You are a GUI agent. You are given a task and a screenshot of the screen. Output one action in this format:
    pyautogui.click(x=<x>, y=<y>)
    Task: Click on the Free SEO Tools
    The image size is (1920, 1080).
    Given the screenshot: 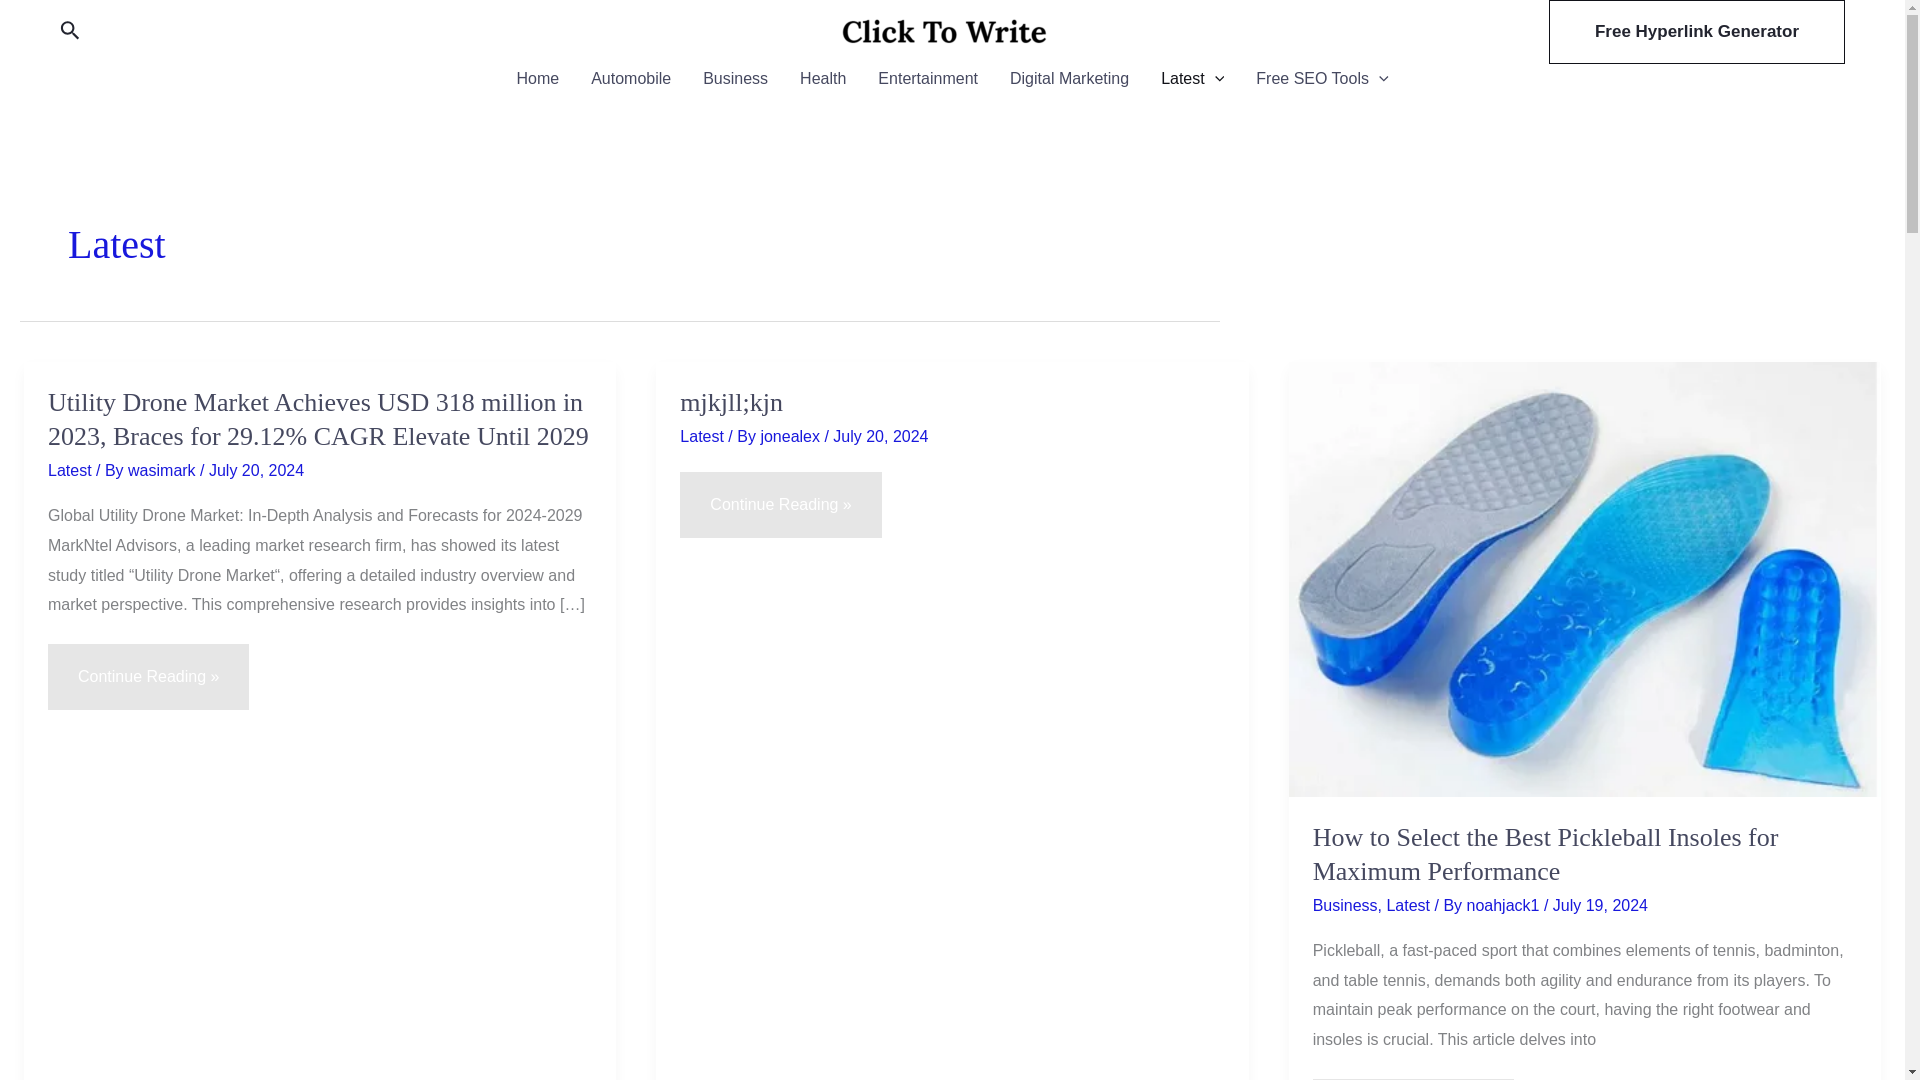 What is the action you would take?
    pyautogui.click(x=1322, y=78)
    